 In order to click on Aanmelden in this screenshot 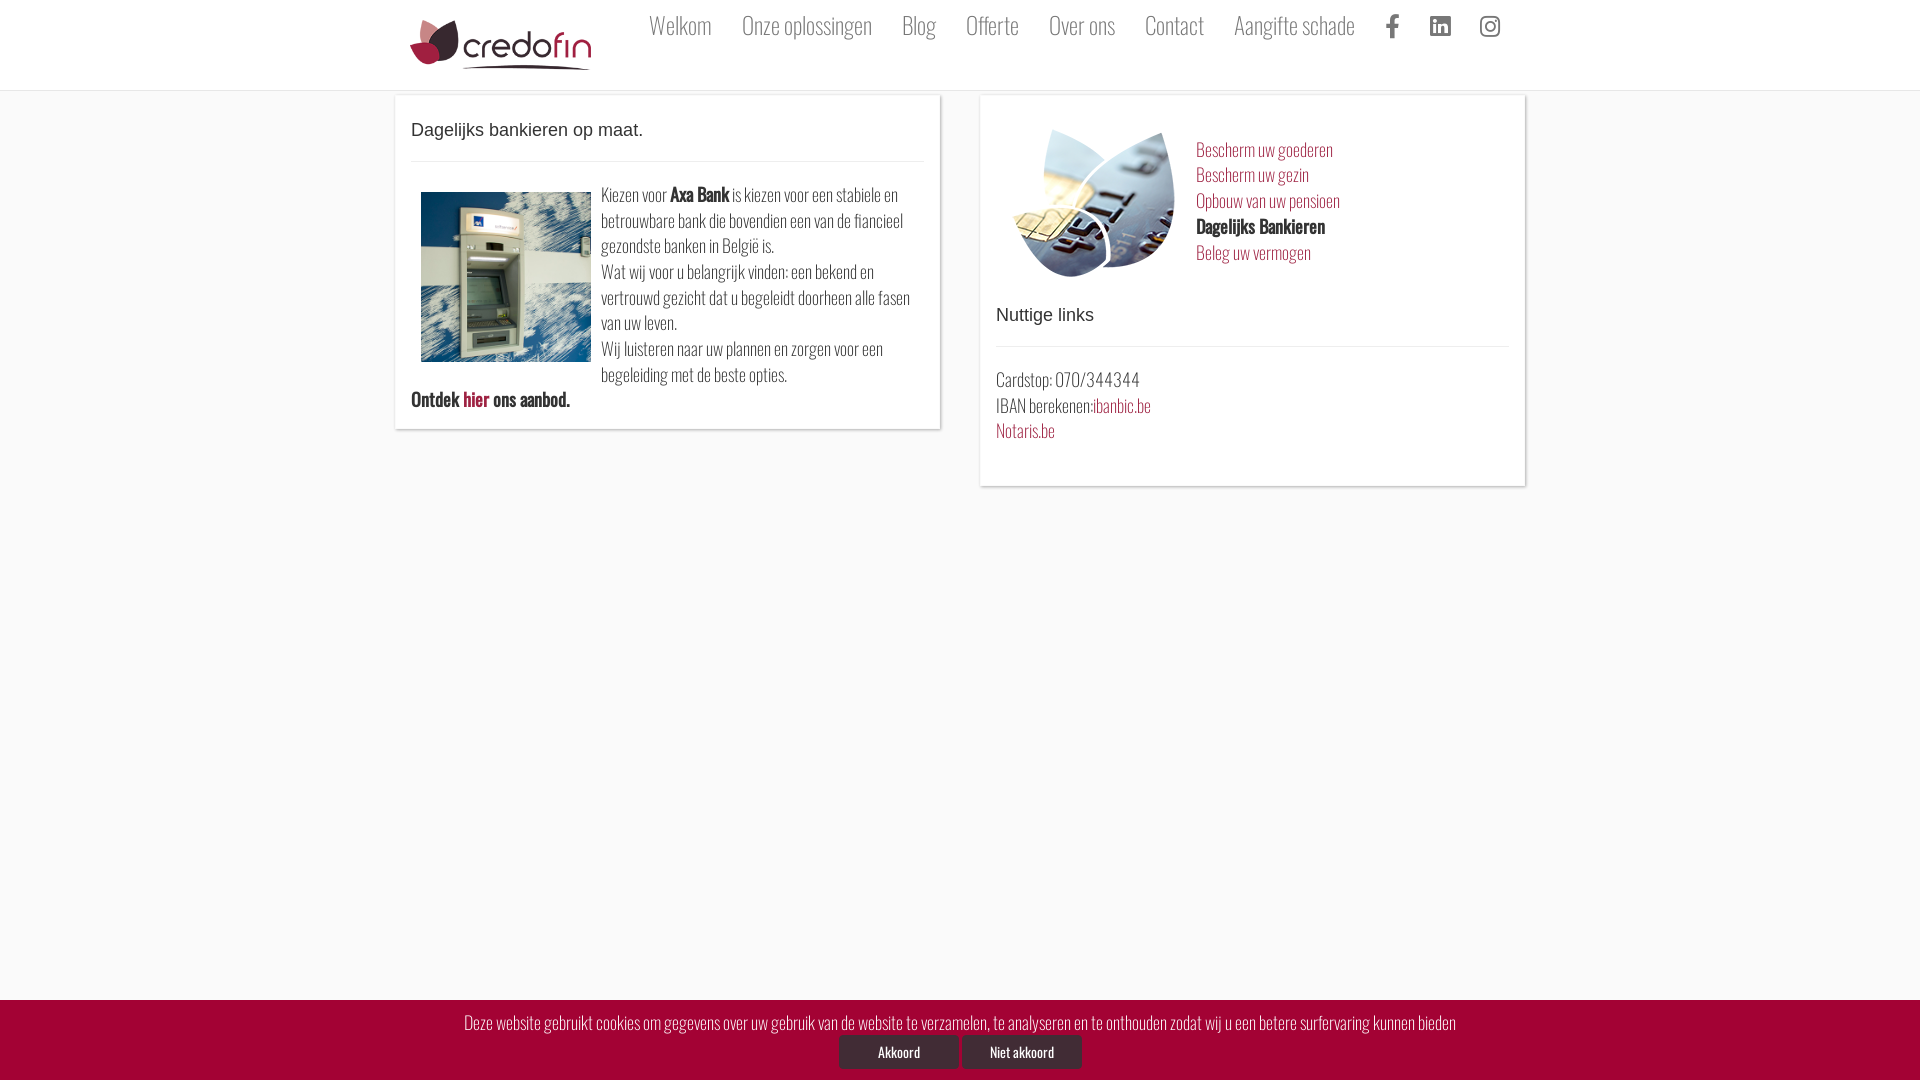, I will do `click(894, 1058)`.